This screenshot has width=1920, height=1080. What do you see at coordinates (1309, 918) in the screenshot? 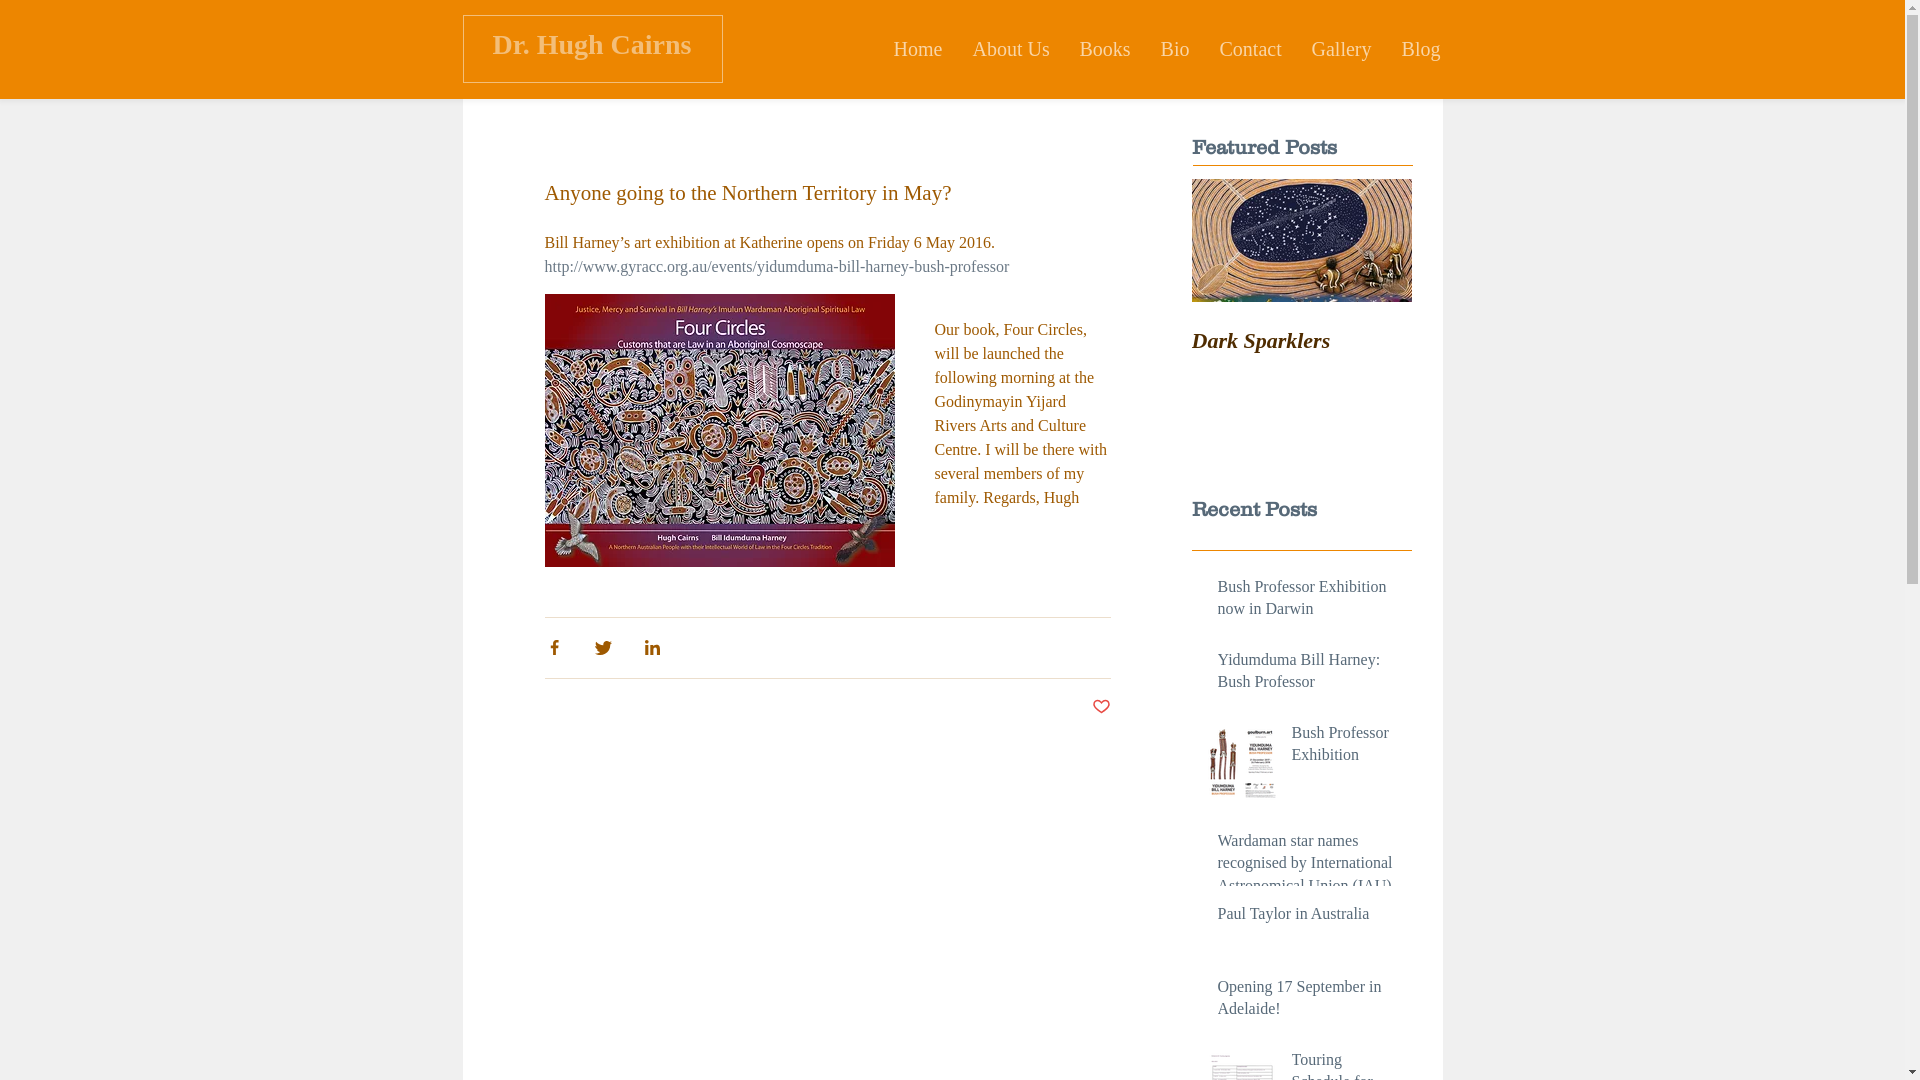
I see `Paul Taylor in Australia` at bounding box center [1309, 918].